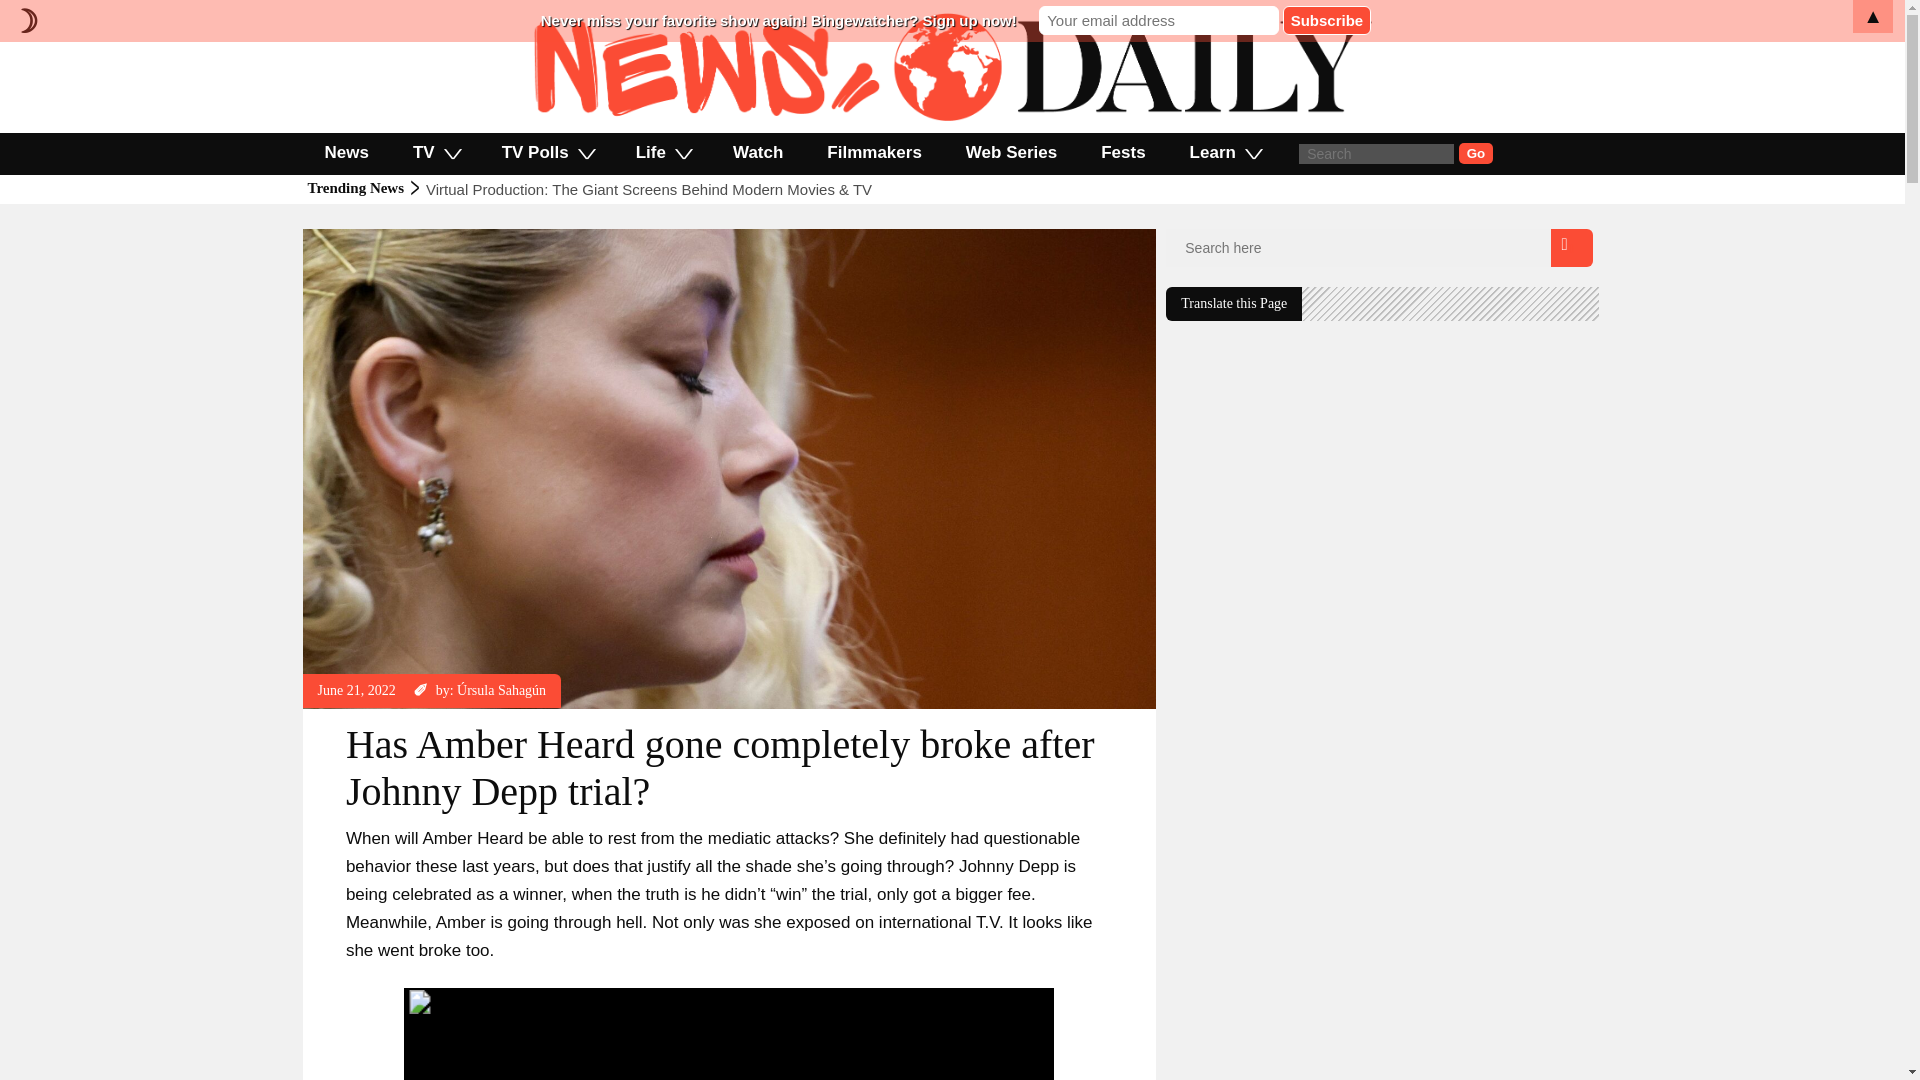  What do you see at coordinates (1327, 20) in the screenshot?
I see `Subscribe` at bounding box center [1327, 20].